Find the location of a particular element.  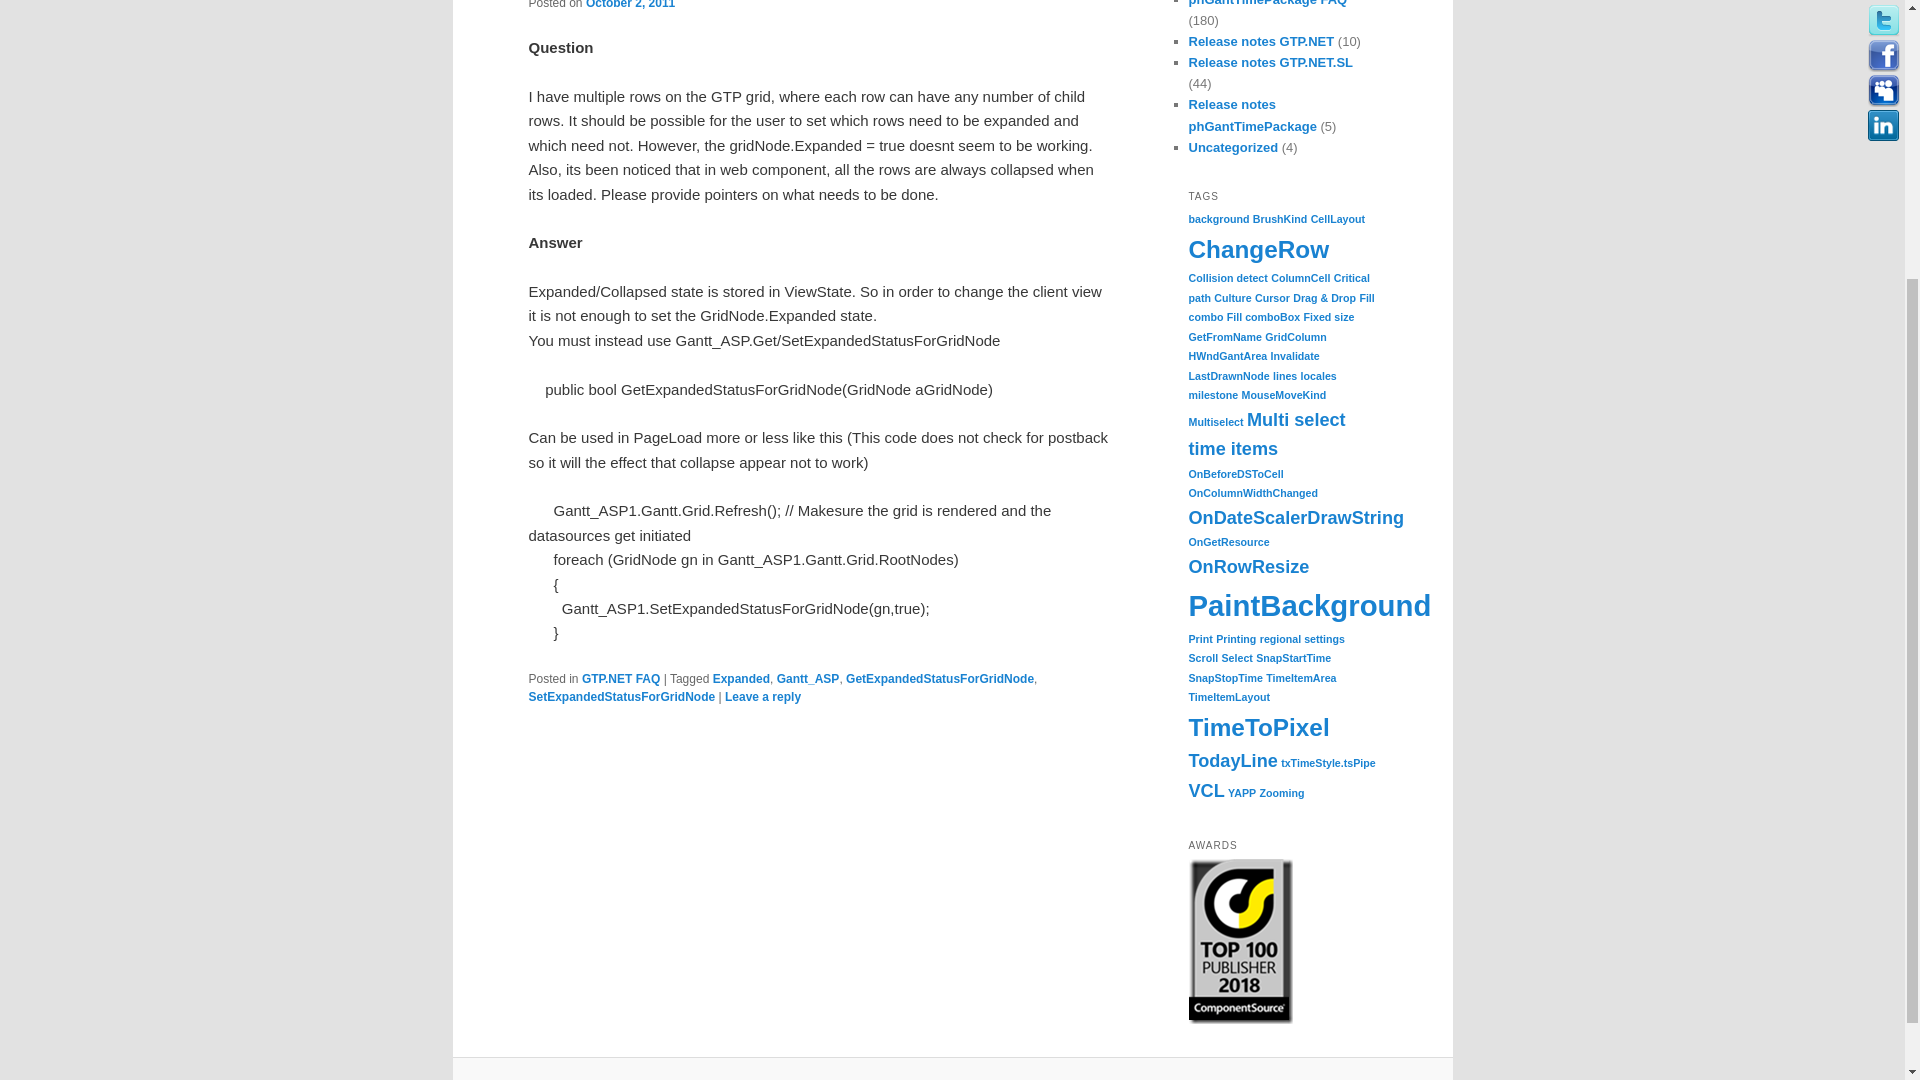

BrushKind is located at coordinates (1280, 218).